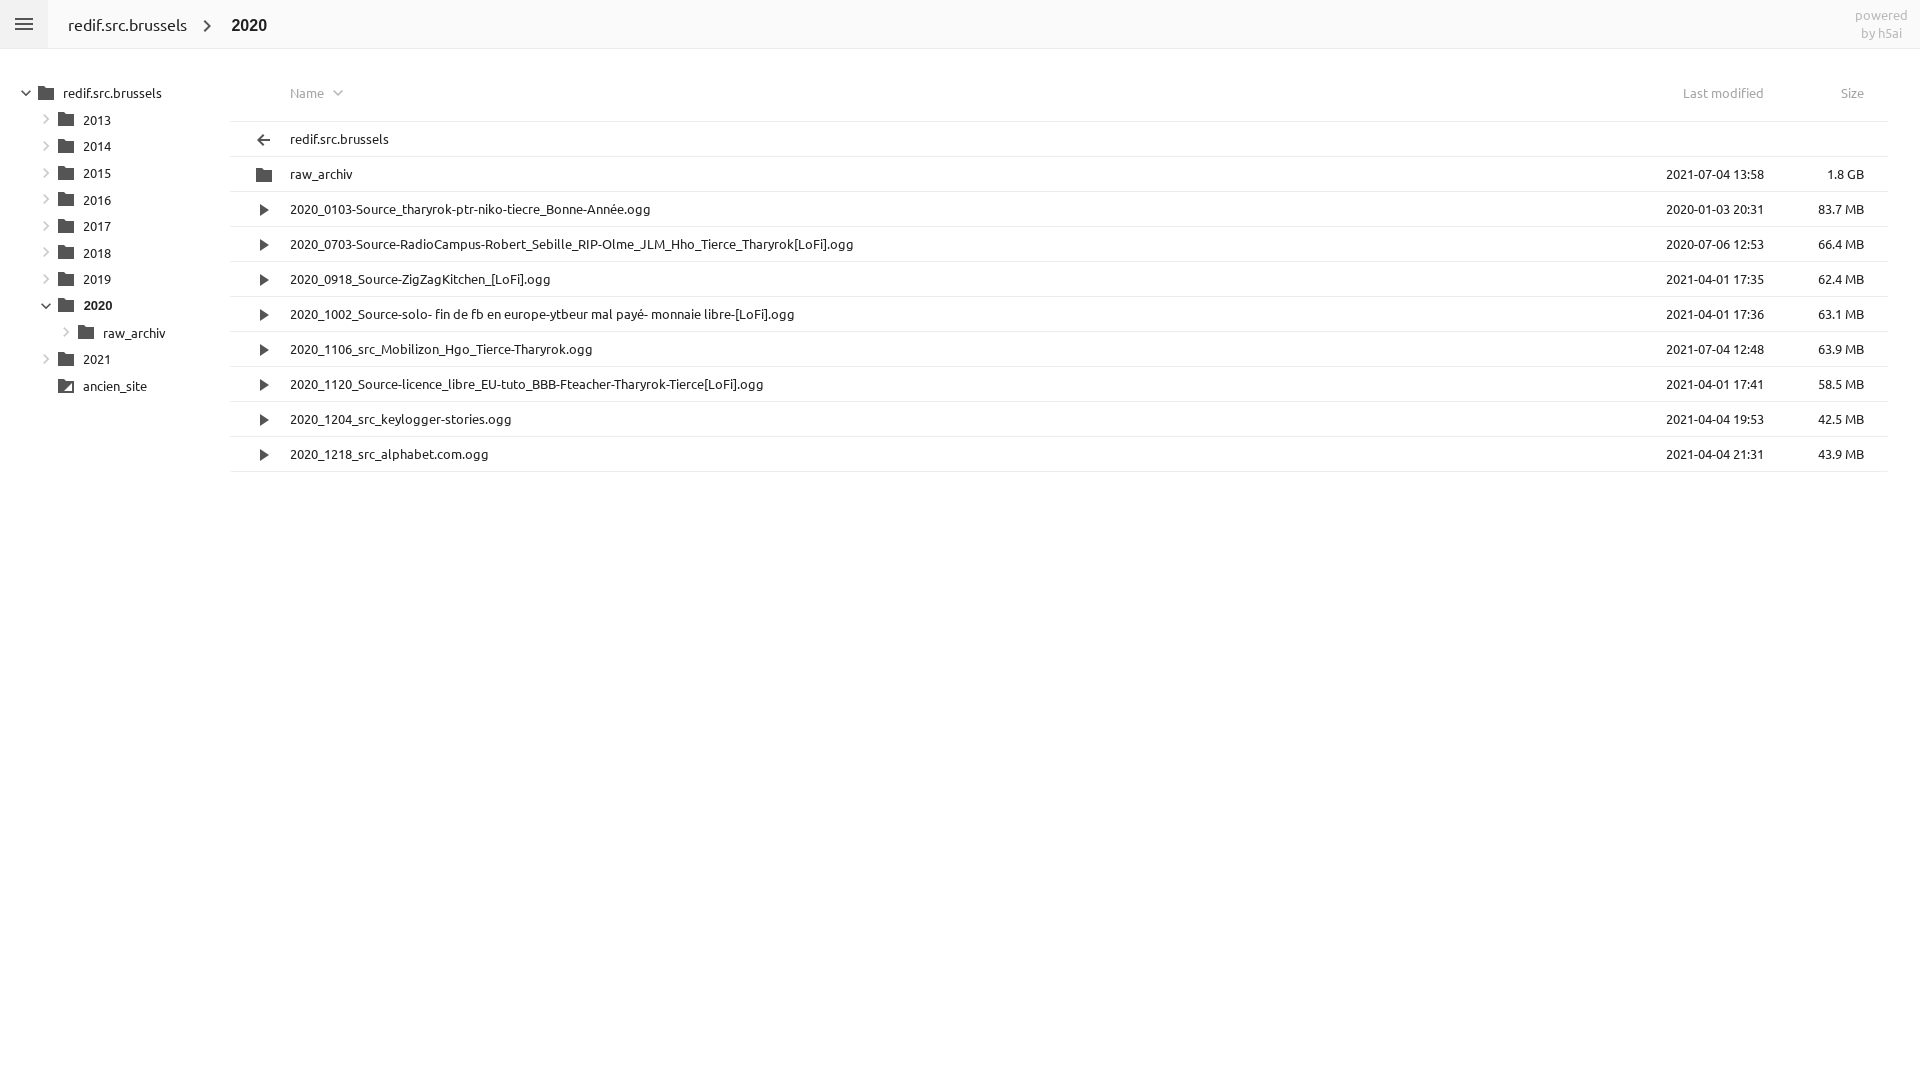  Describe the element at coordinates (1059, 454) in the screenshot. I see `2020_1218_src_alphabet.com.ogg
2021-04-04 21:31
43.9 MB` at that location.